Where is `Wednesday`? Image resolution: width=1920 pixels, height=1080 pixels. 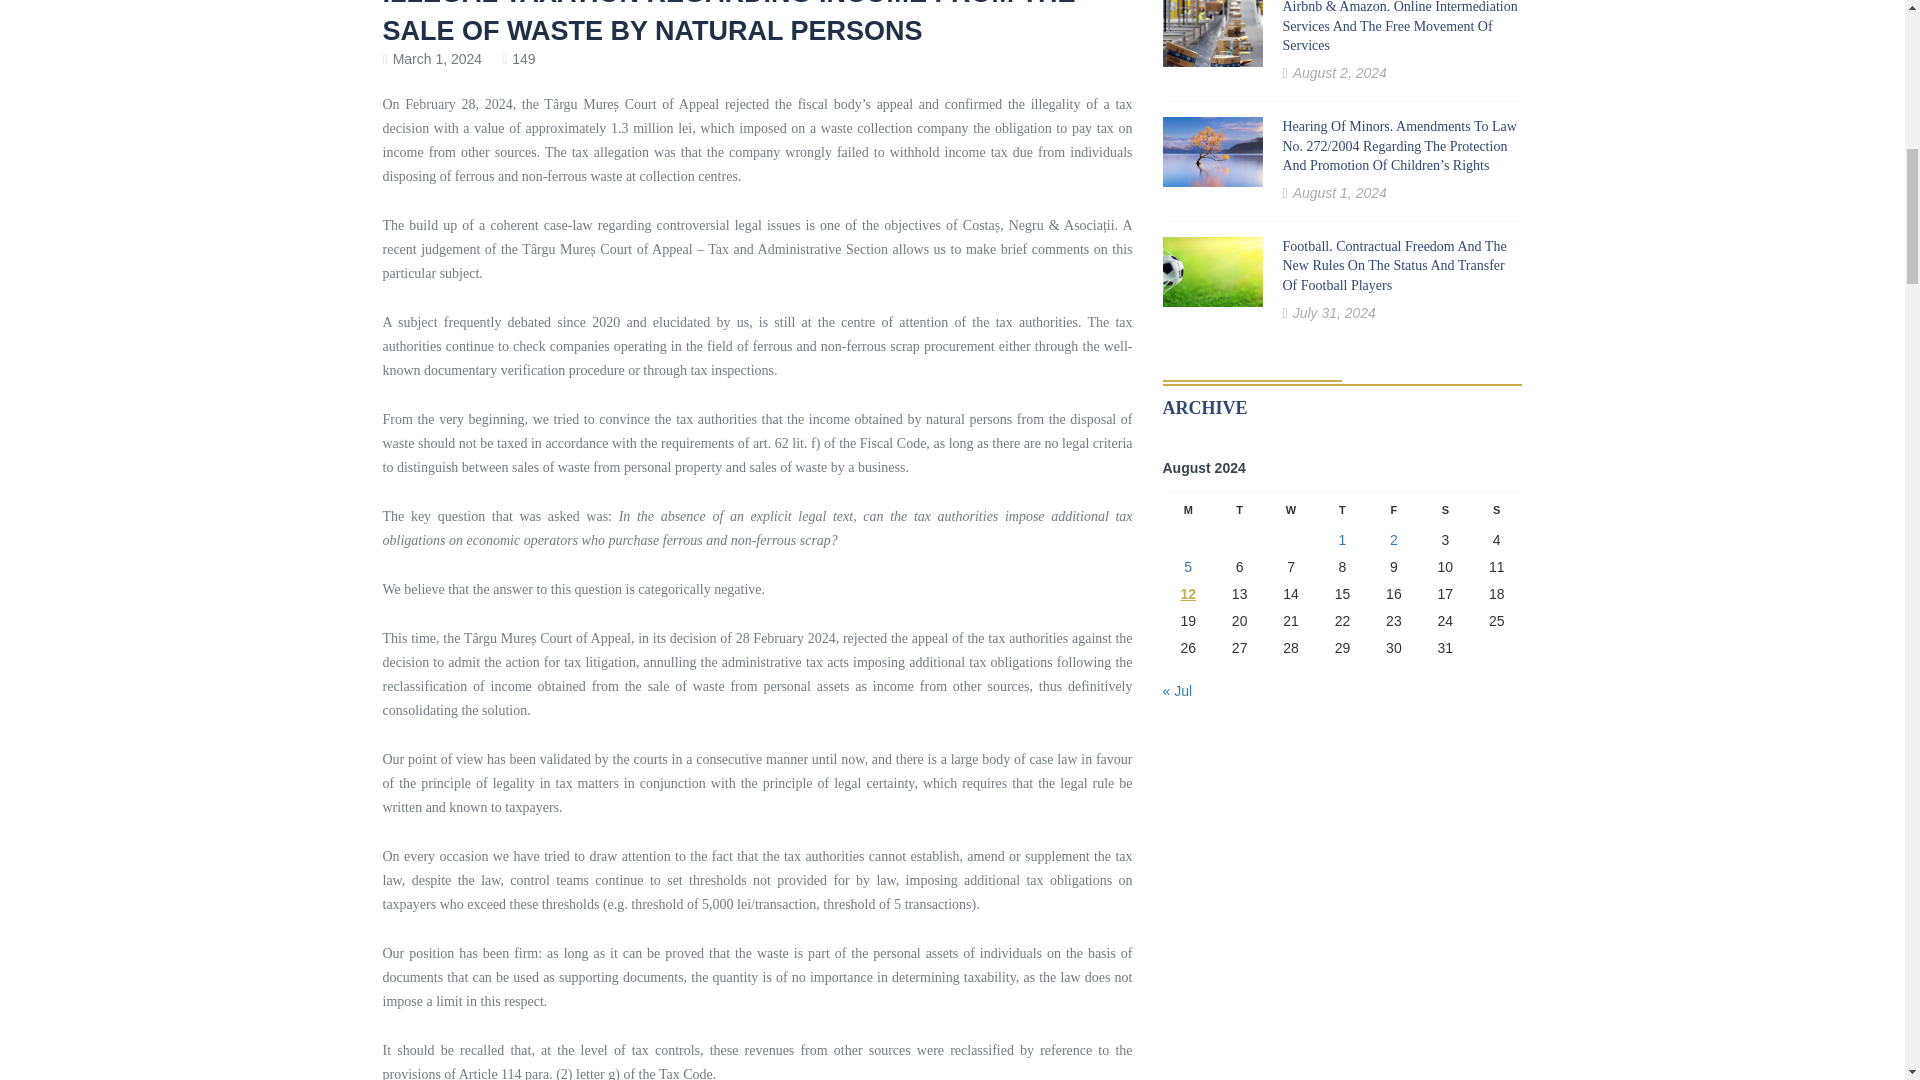
Wednesday is located at coordinates (1290, 510).